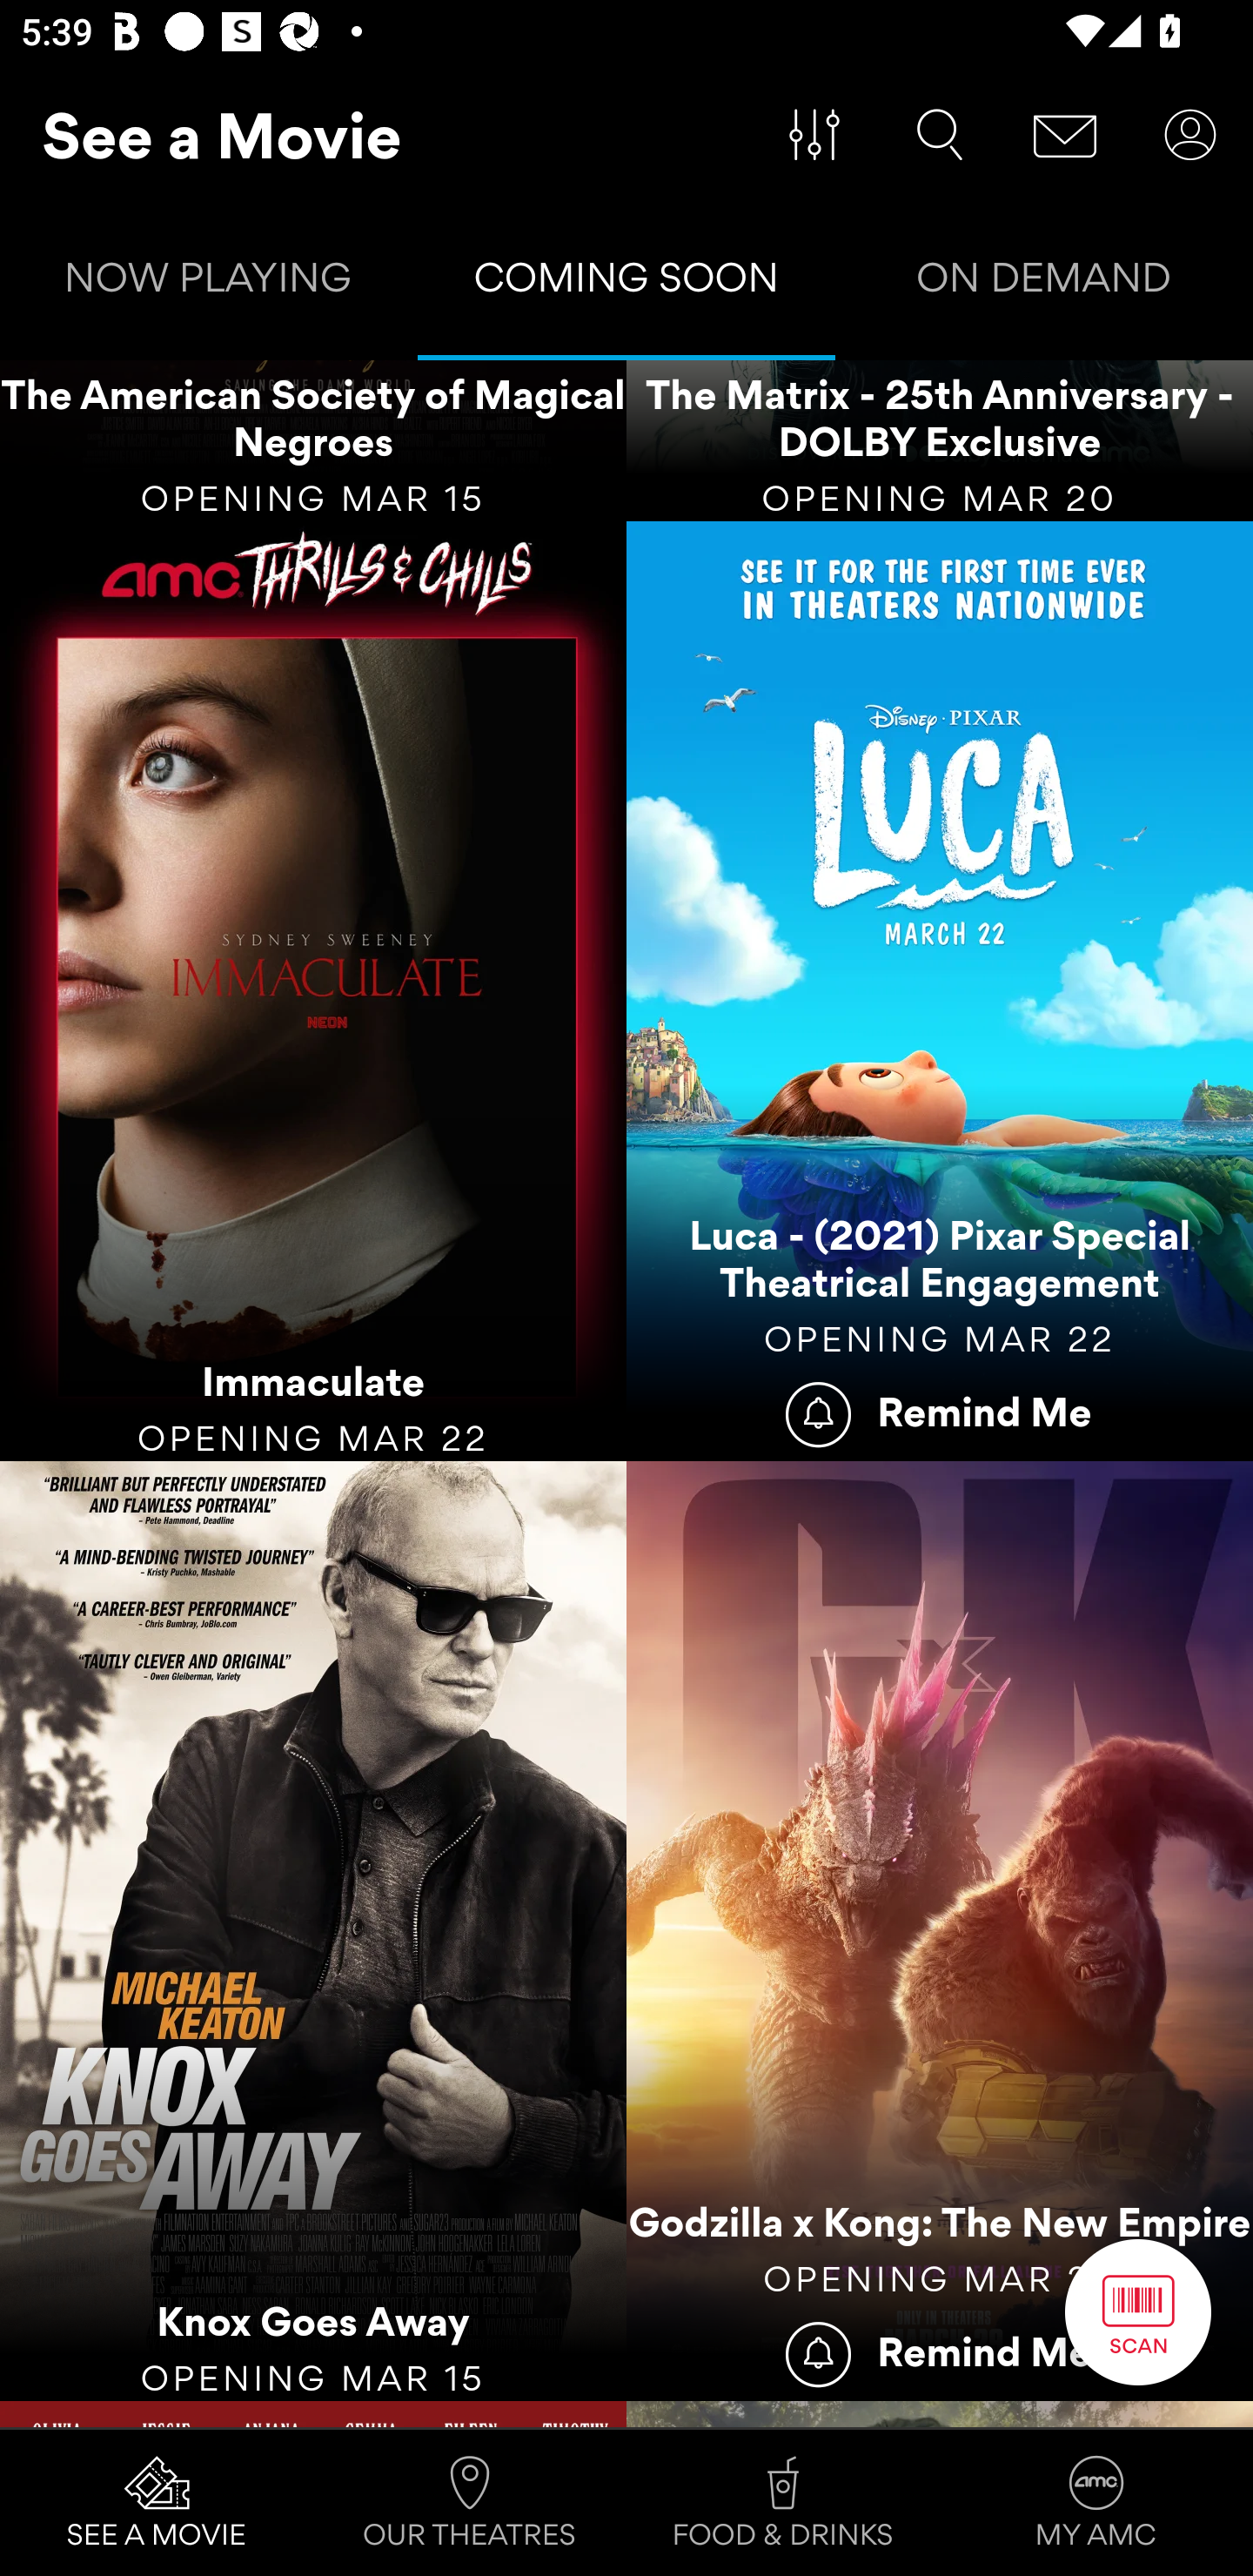  Describe the element at coordinates (313, 1930) in the screenshot. I see `Knox Goes Away
OPENING MAR 15` at that location.